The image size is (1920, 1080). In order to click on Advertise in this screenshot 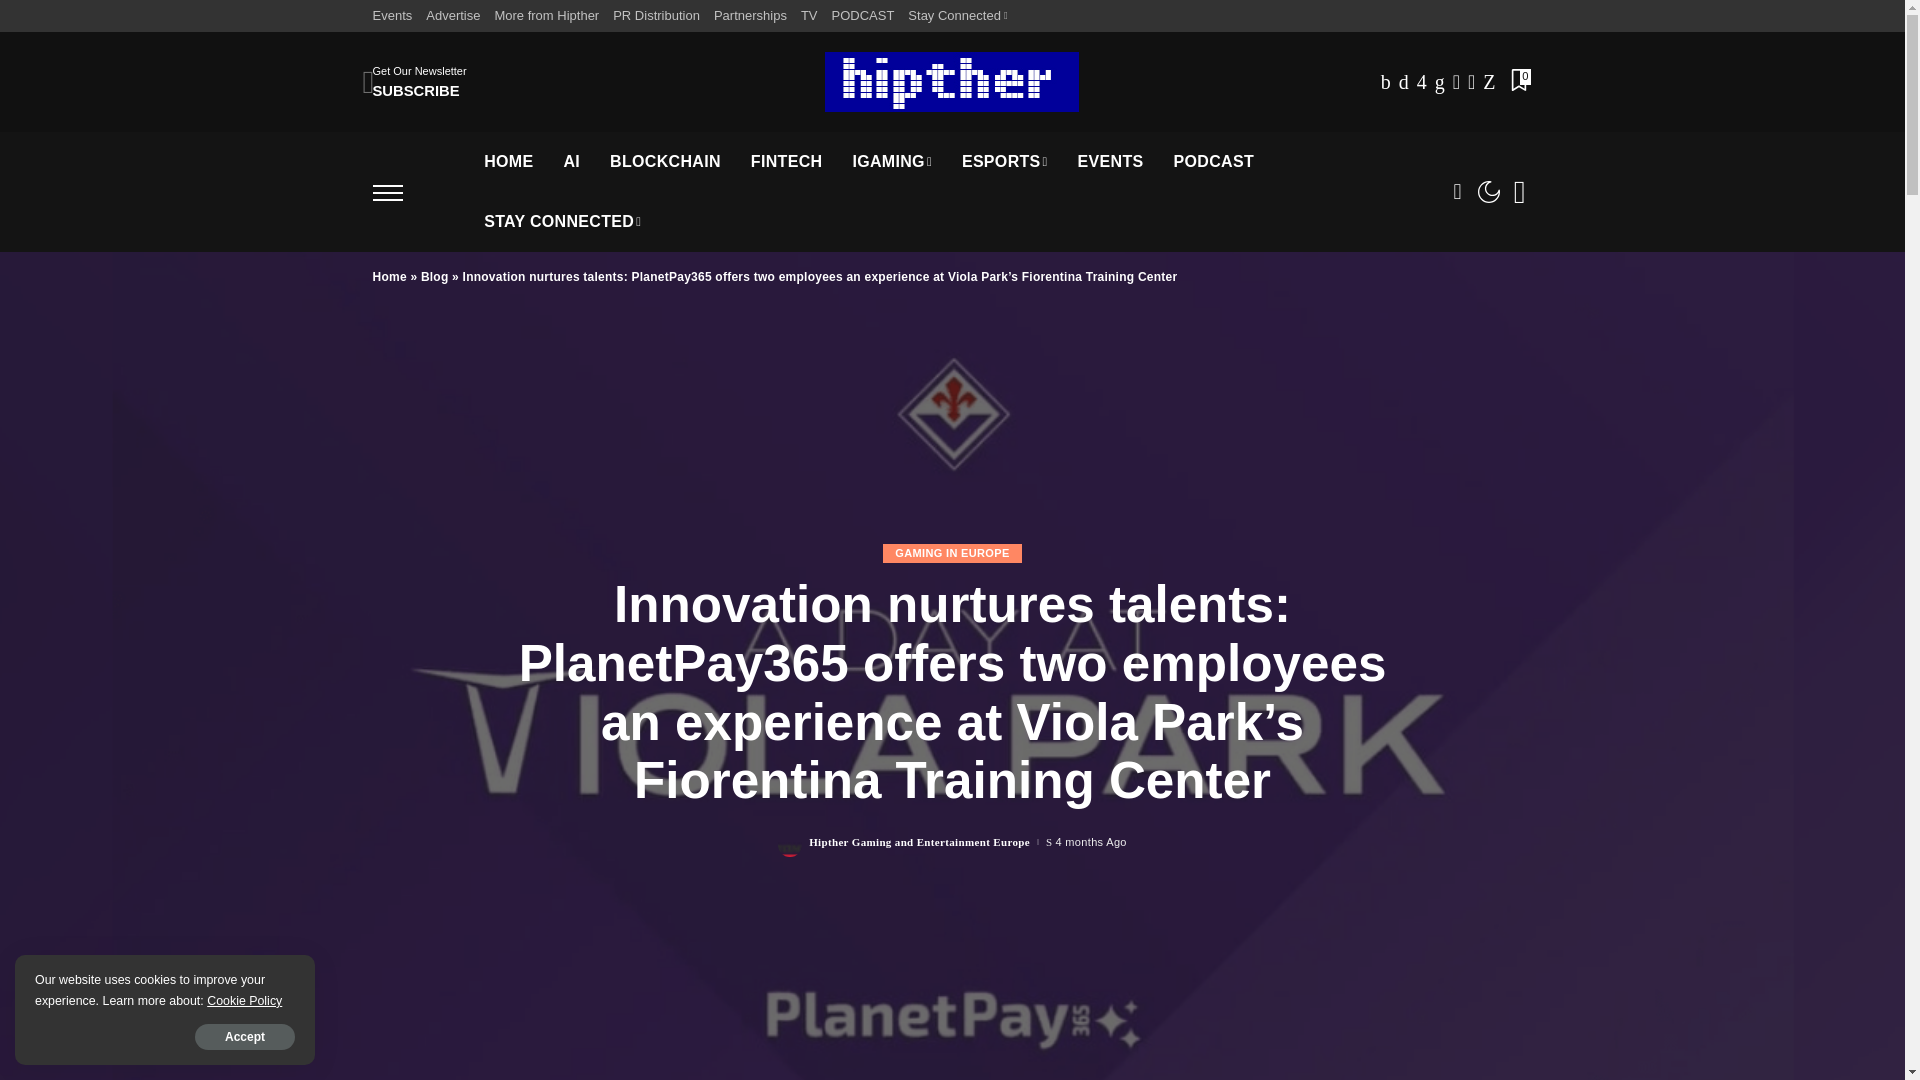, I will do `click(452, 16)`.